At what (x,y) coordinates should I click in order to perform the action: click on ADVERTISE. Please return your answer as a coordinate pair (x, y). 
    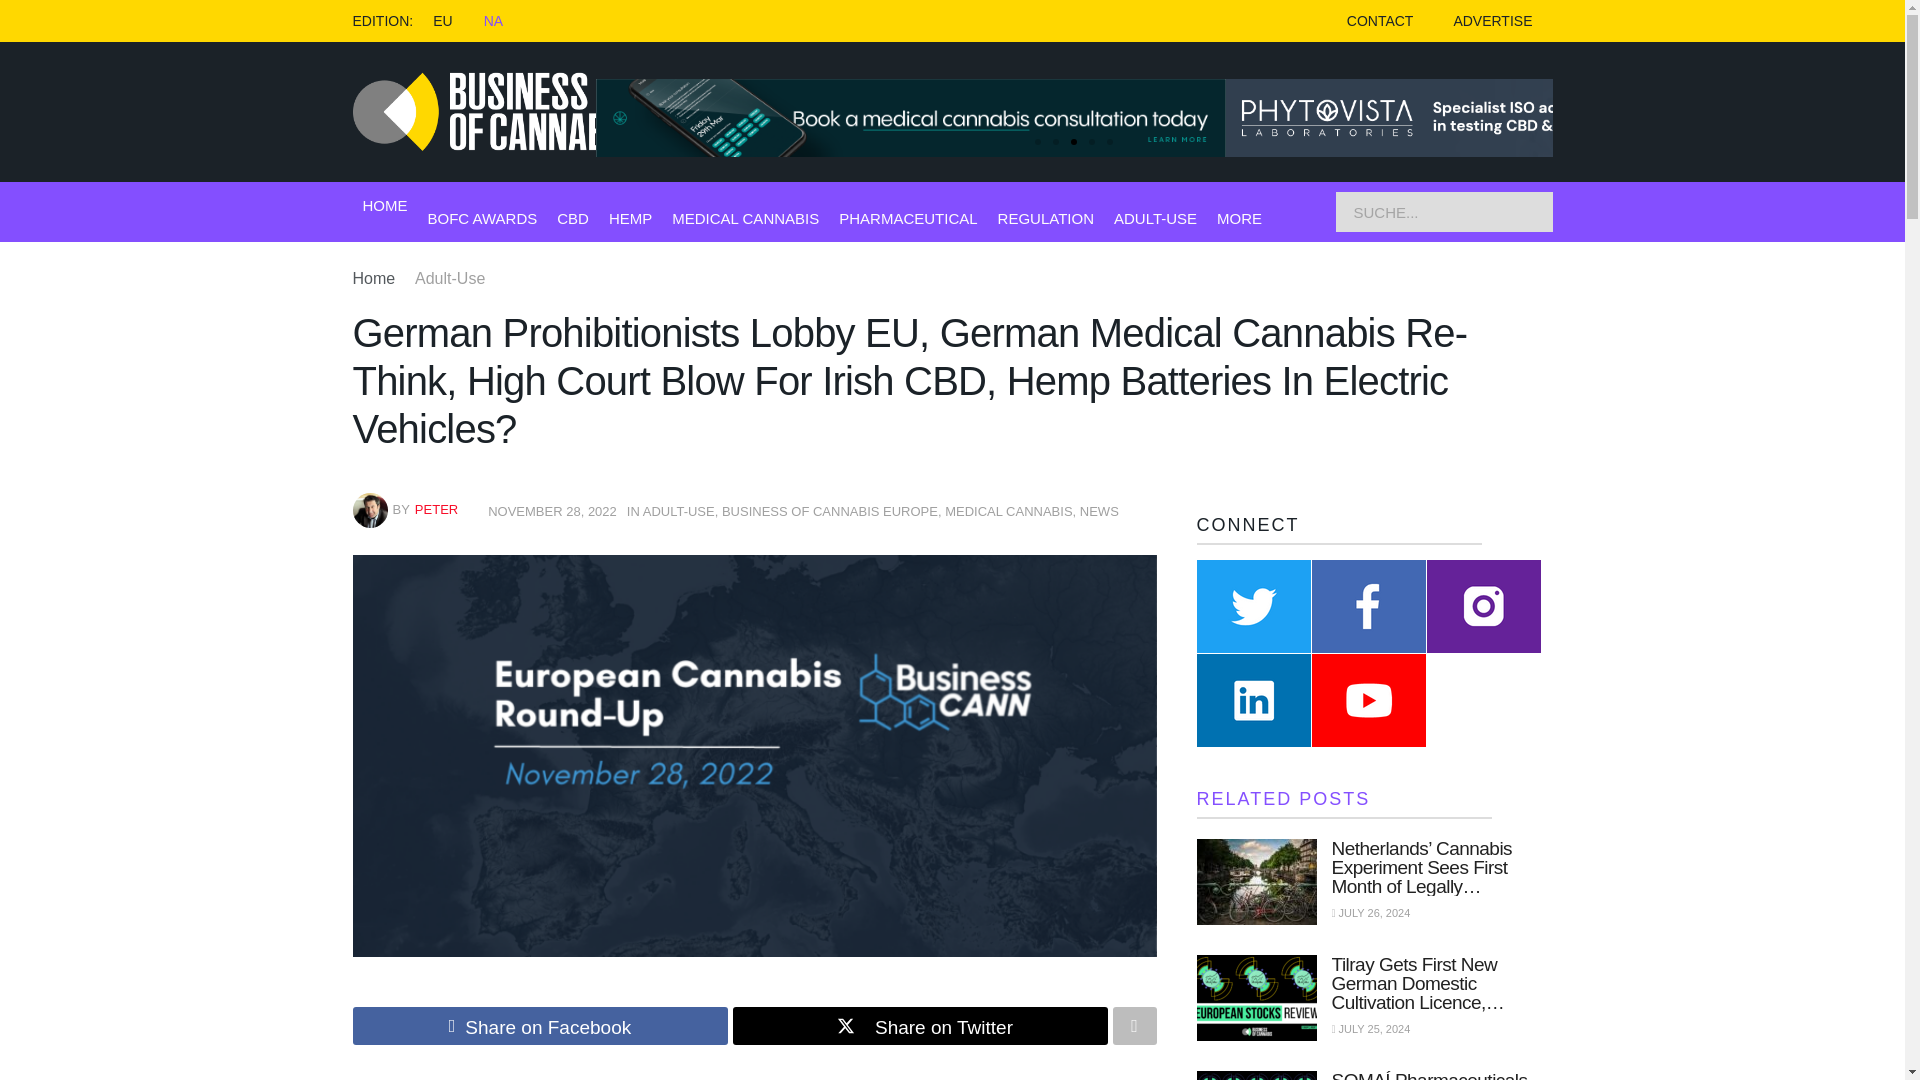
    Looking at the image, I should click on (1492, 21).